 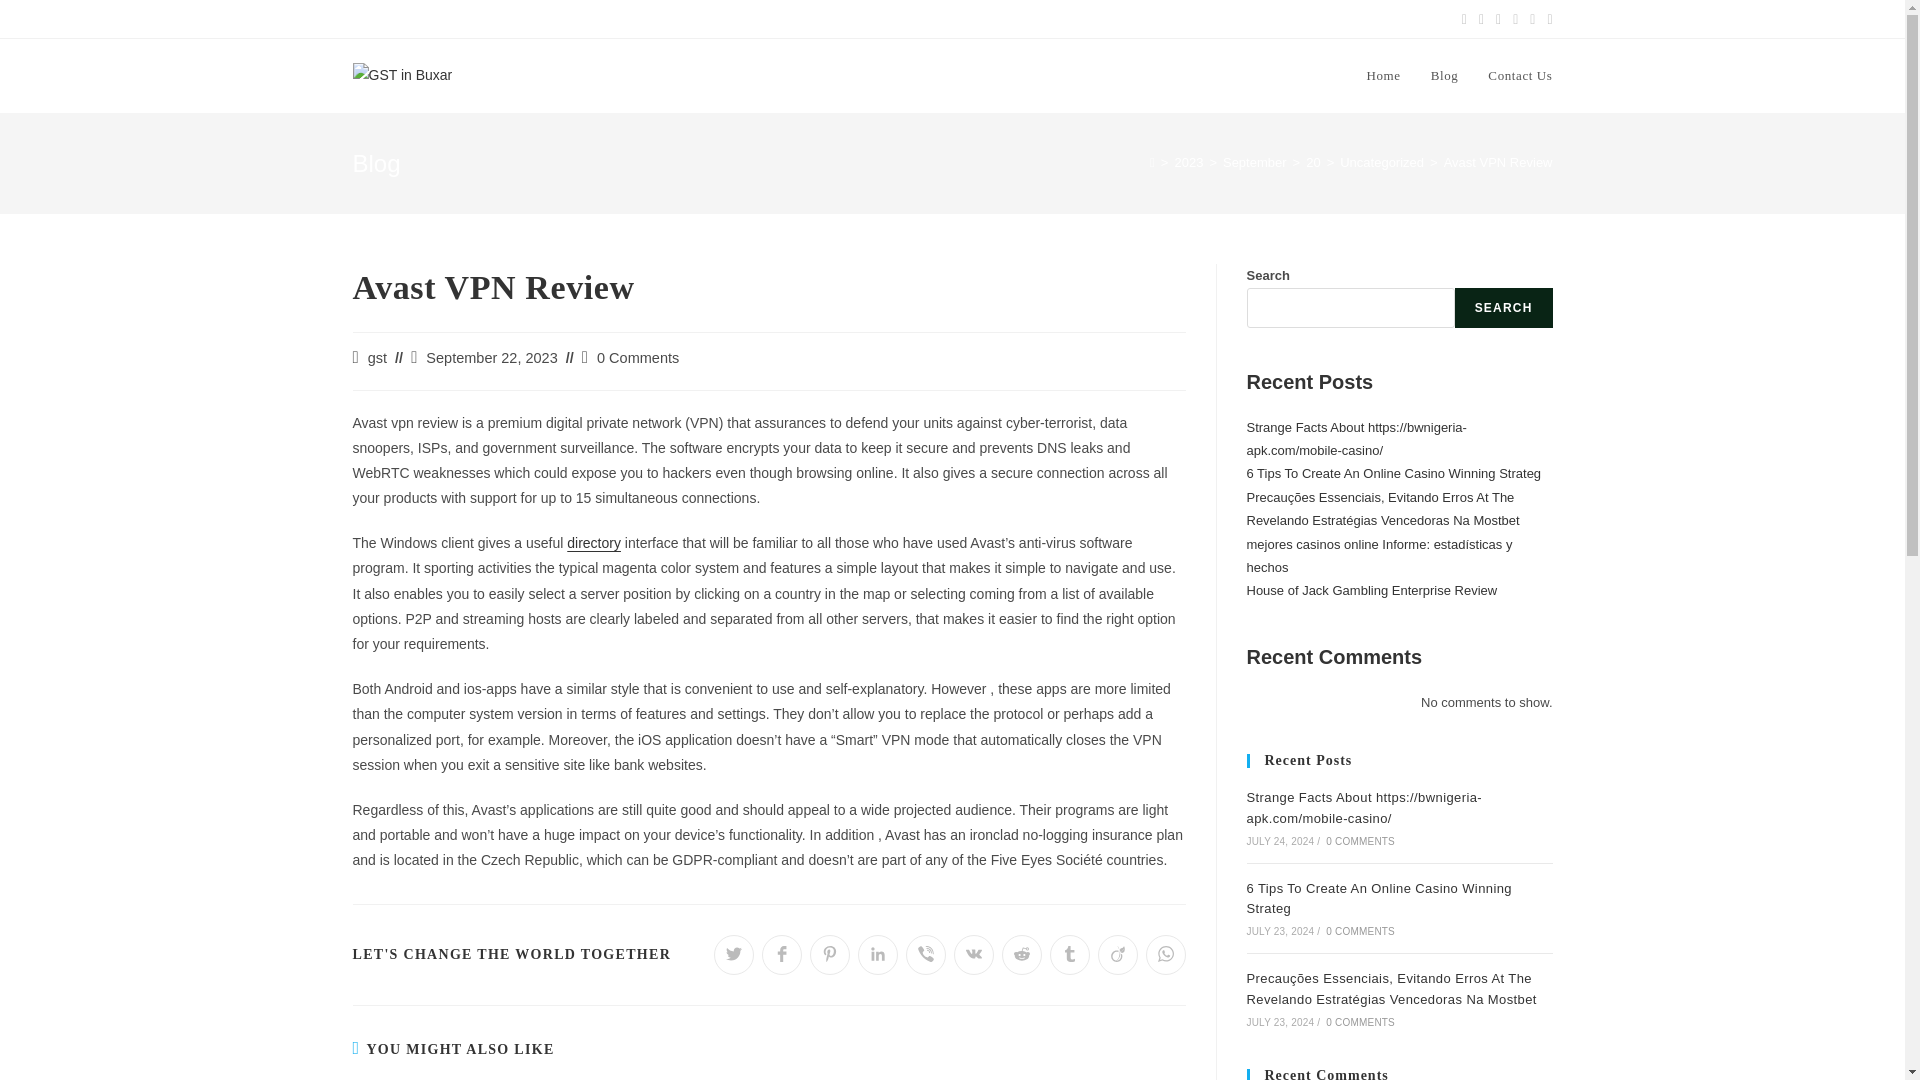 I want to click on Opens in a new window, so click(x=926, y=955).